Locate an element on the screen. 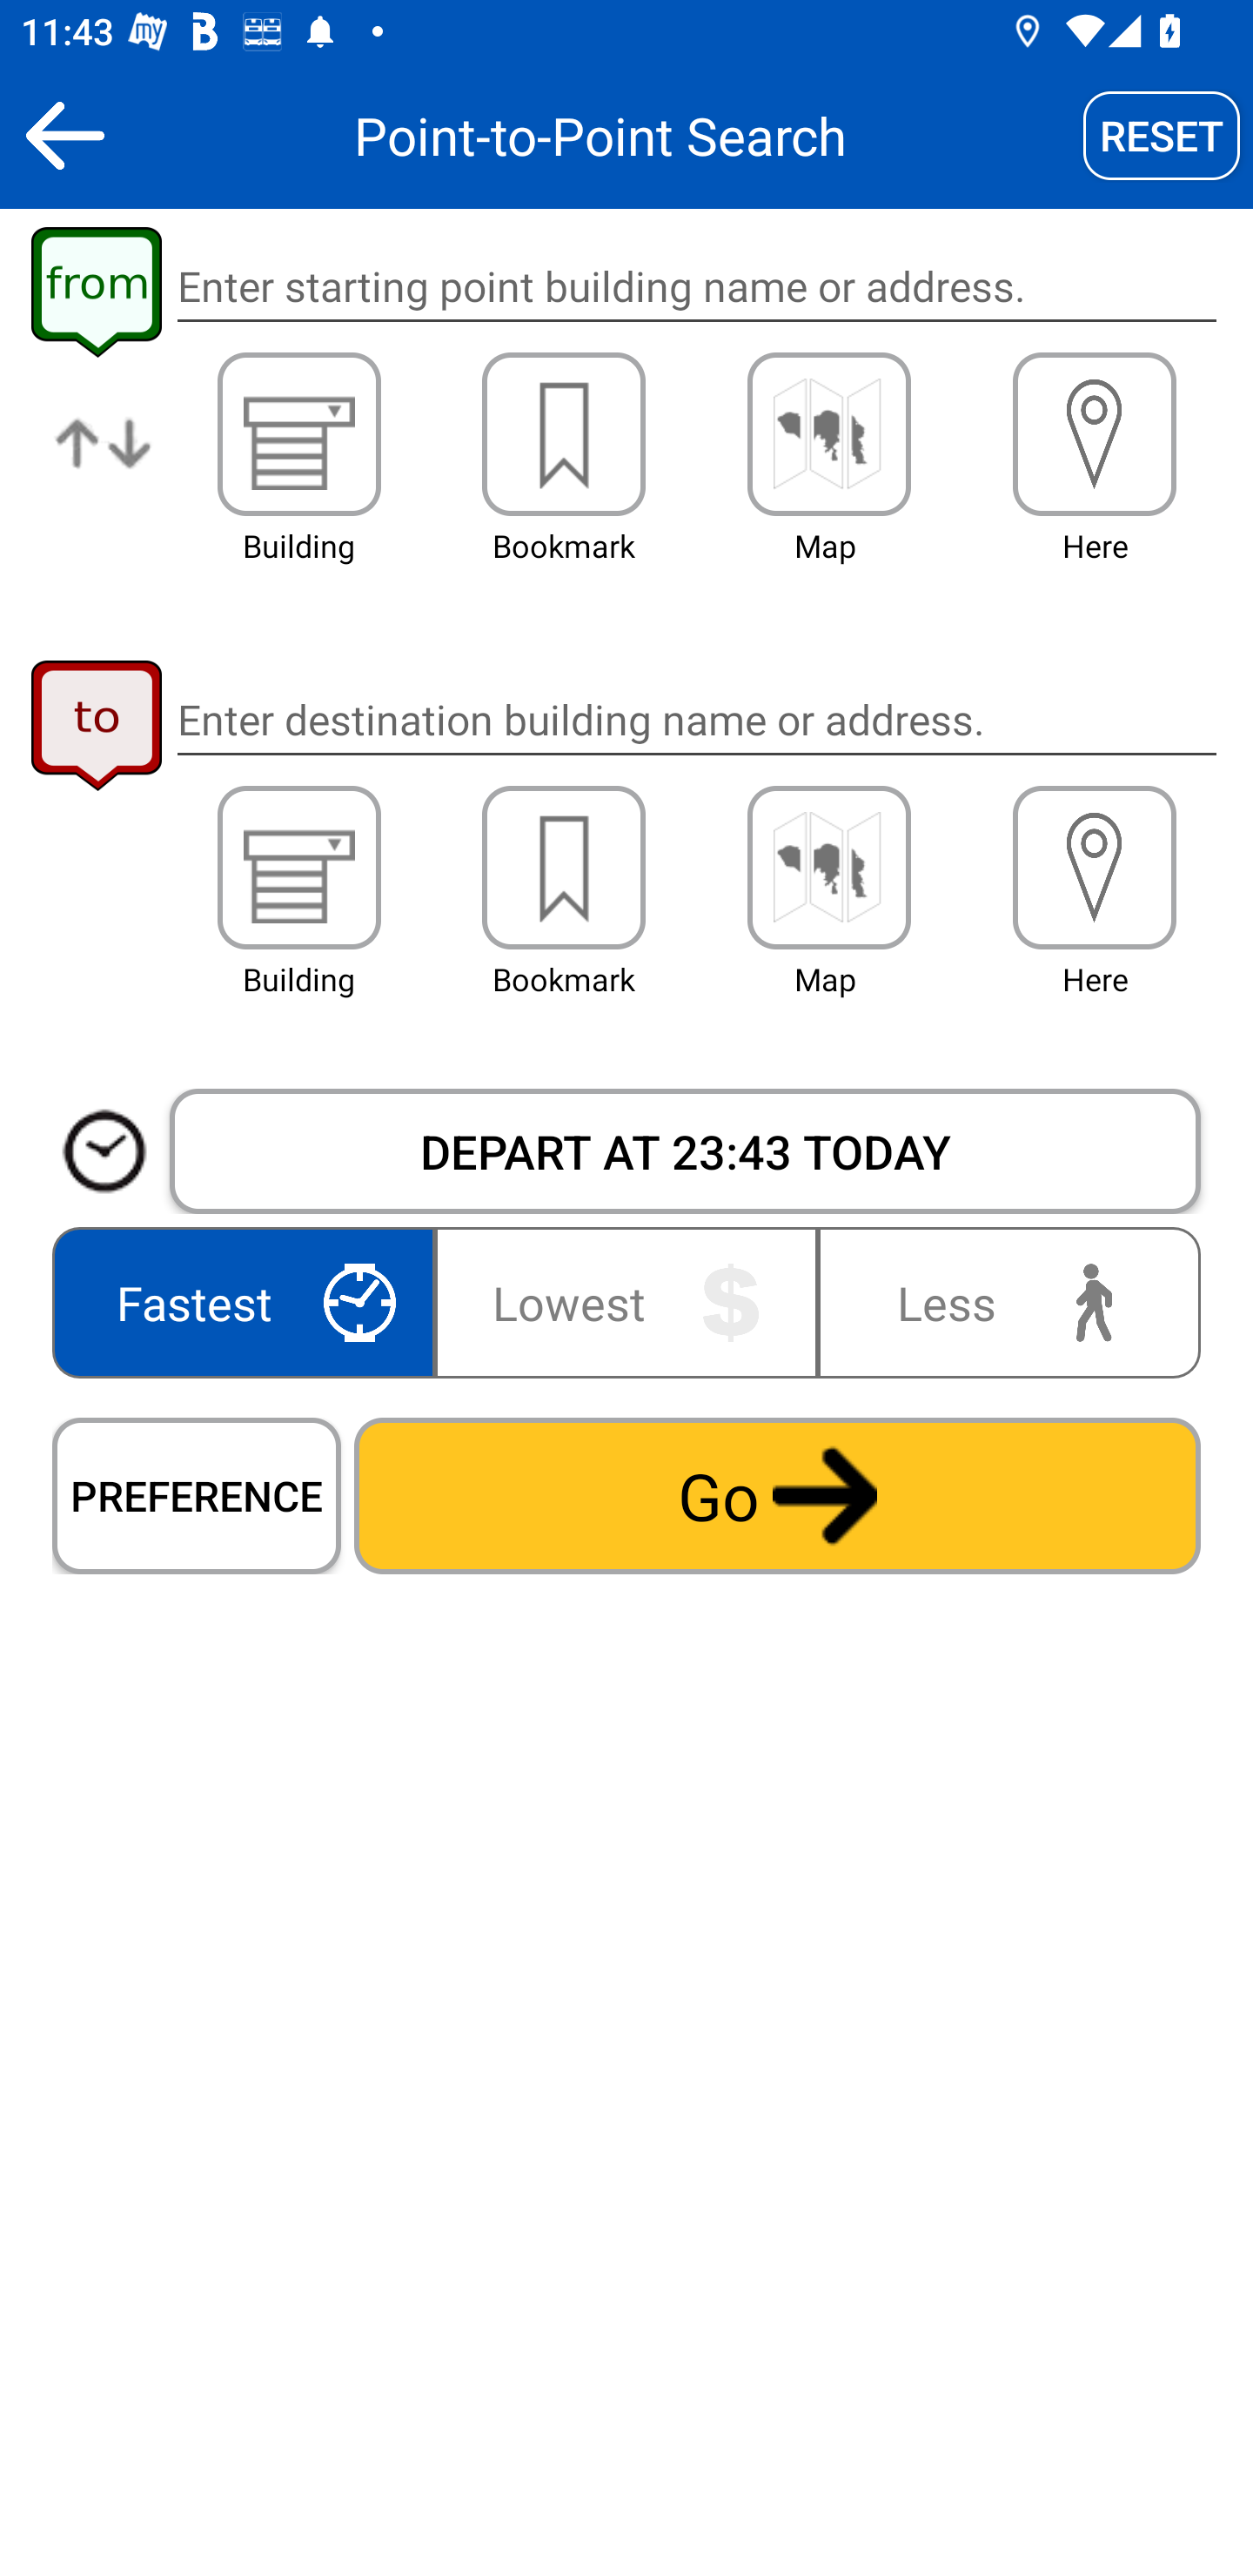  Lowest is located at coordinates (626, 1302).